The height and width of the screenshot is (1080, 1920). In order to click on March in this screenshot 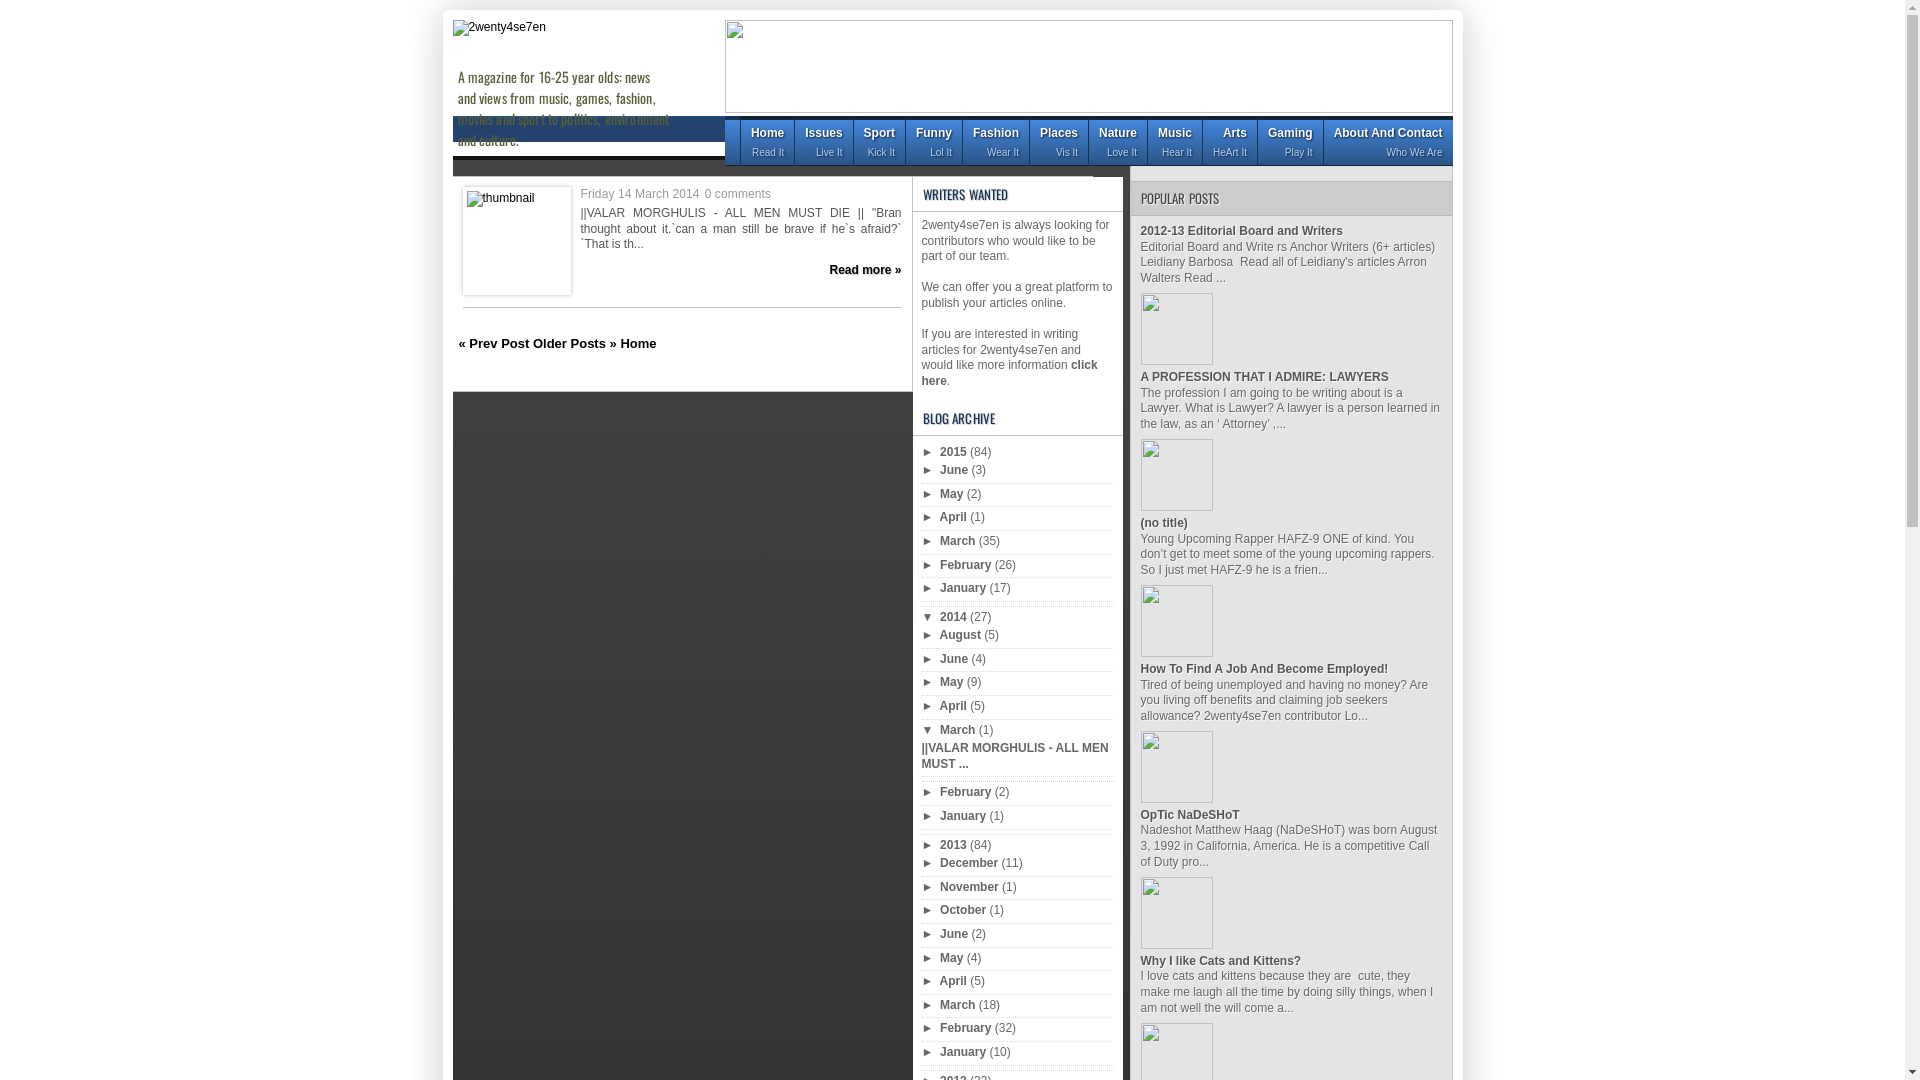, I will do `click(960, 1005)`.